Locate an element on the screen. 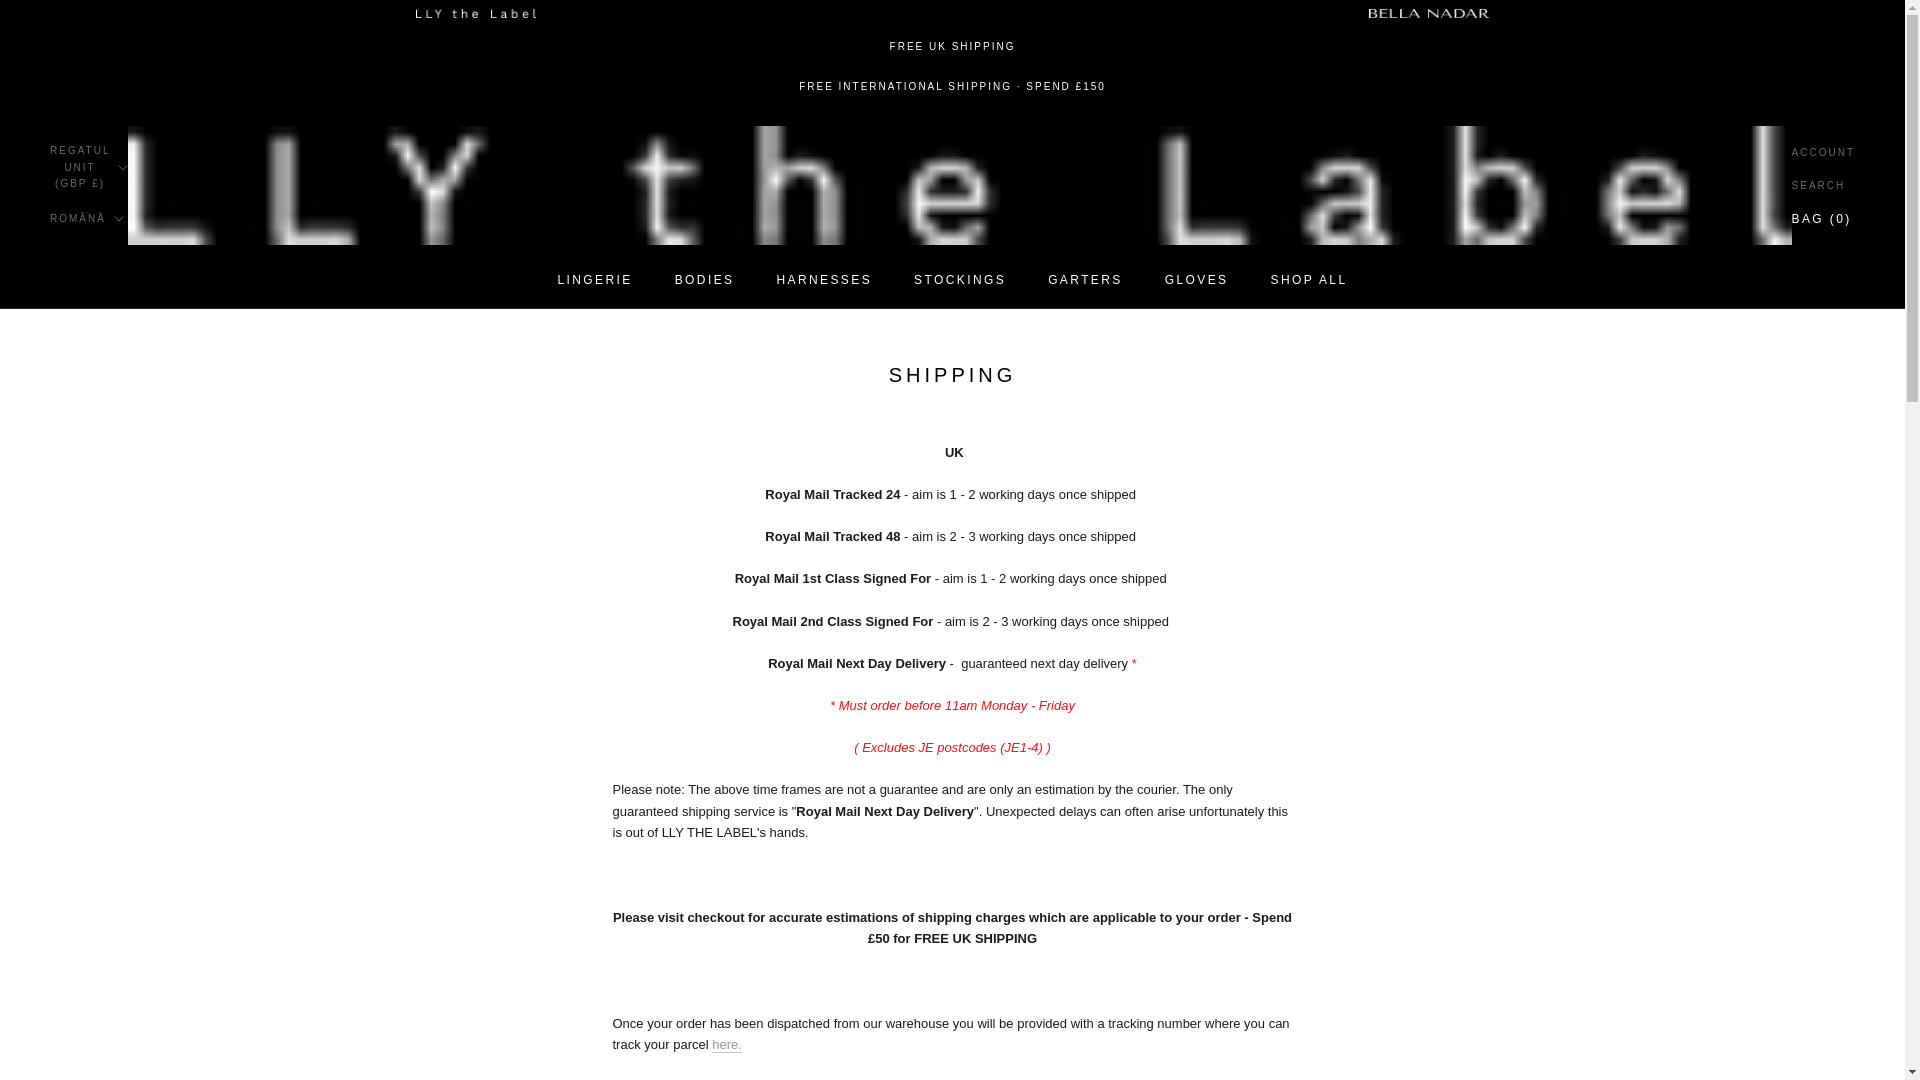  AI is located at coordinates (1196, 280).